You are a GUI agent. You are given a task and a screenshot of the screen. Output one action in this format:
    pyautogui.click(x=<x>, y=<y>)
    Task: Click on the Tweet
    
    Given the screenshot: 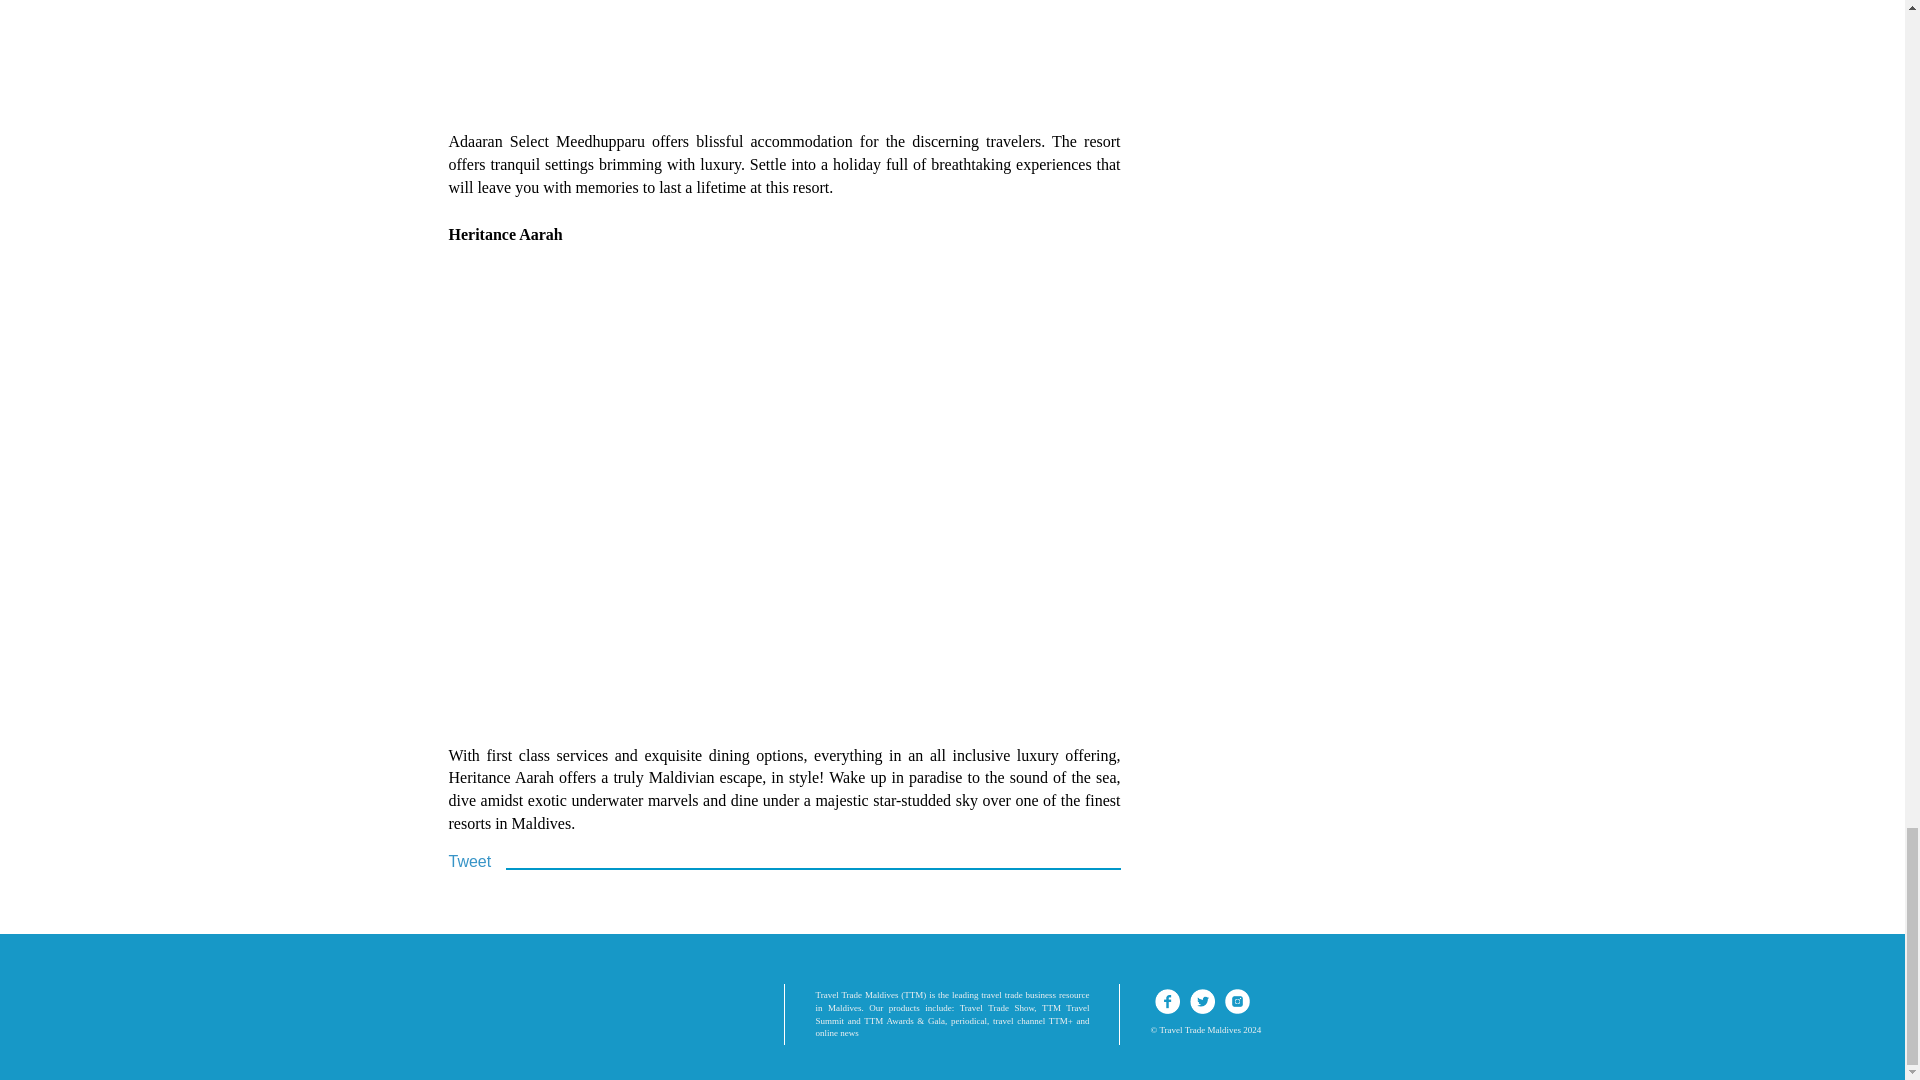 What is the action you would take?
    pyautogui.click(x=469, y=862)
    